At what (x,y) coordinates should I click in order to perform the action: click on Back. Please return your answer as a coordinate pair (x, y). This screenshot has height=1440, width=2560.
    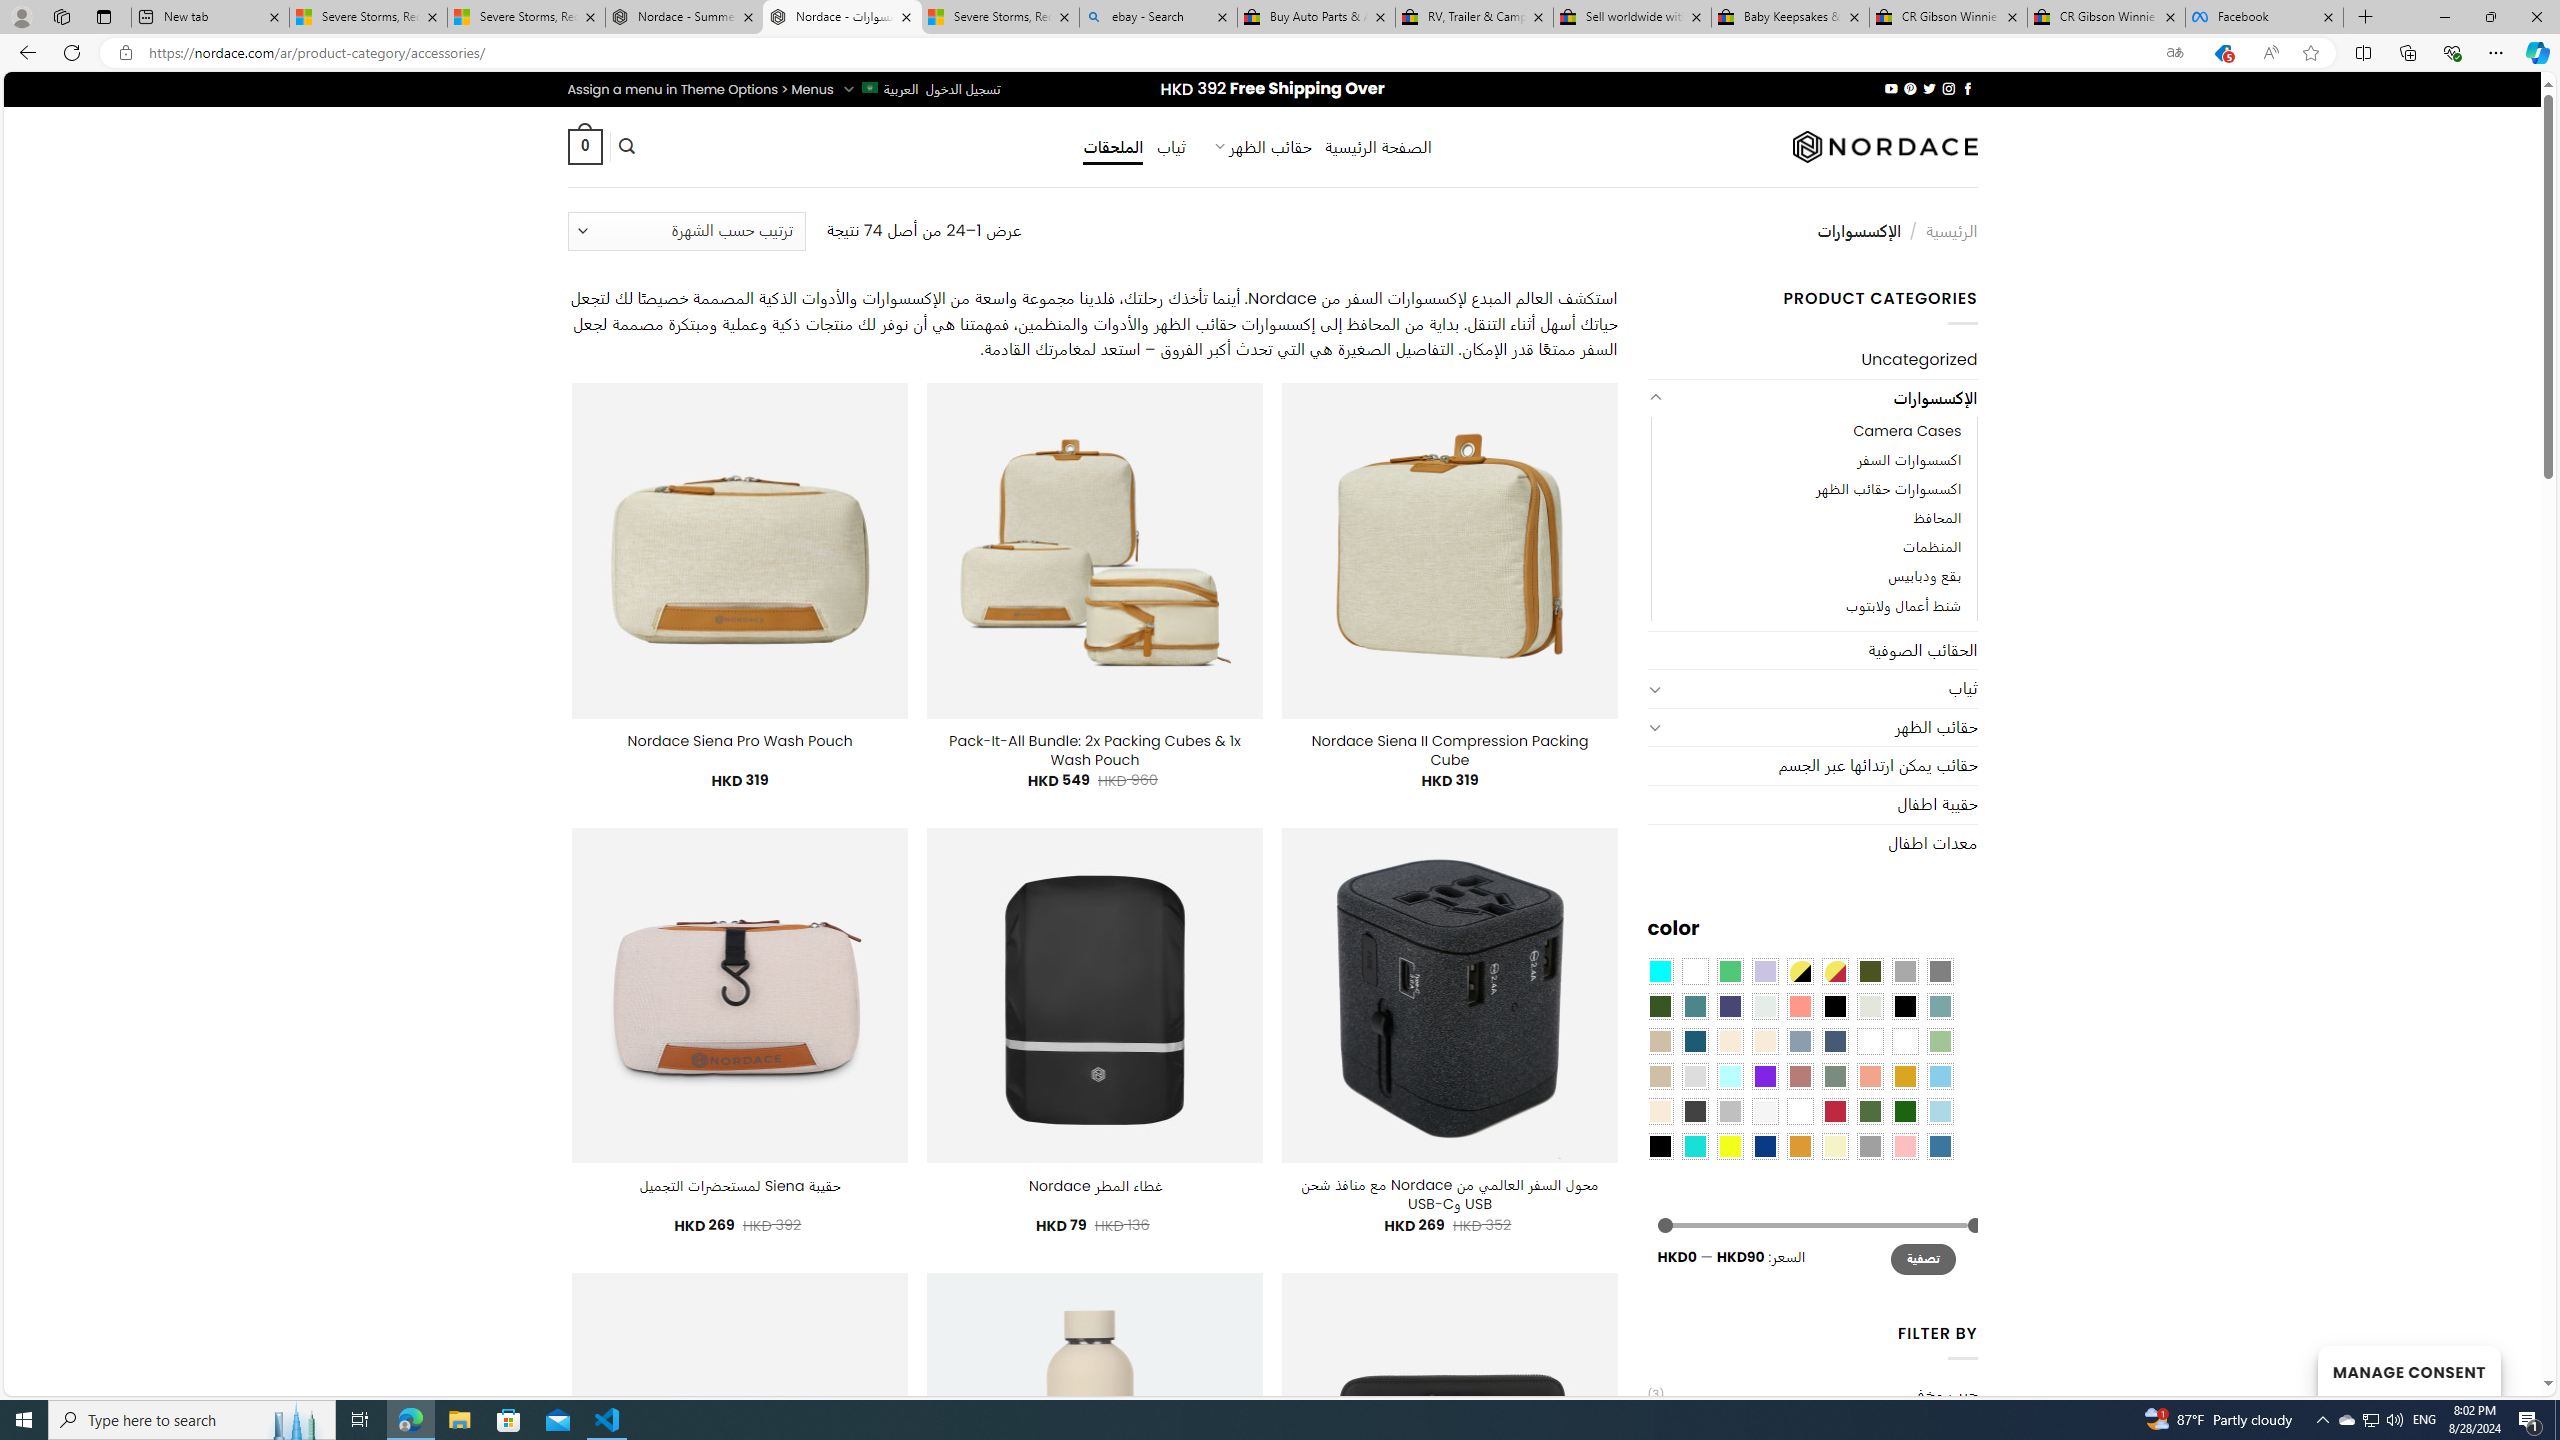
    Looking at the image, I should click on (24, 52).